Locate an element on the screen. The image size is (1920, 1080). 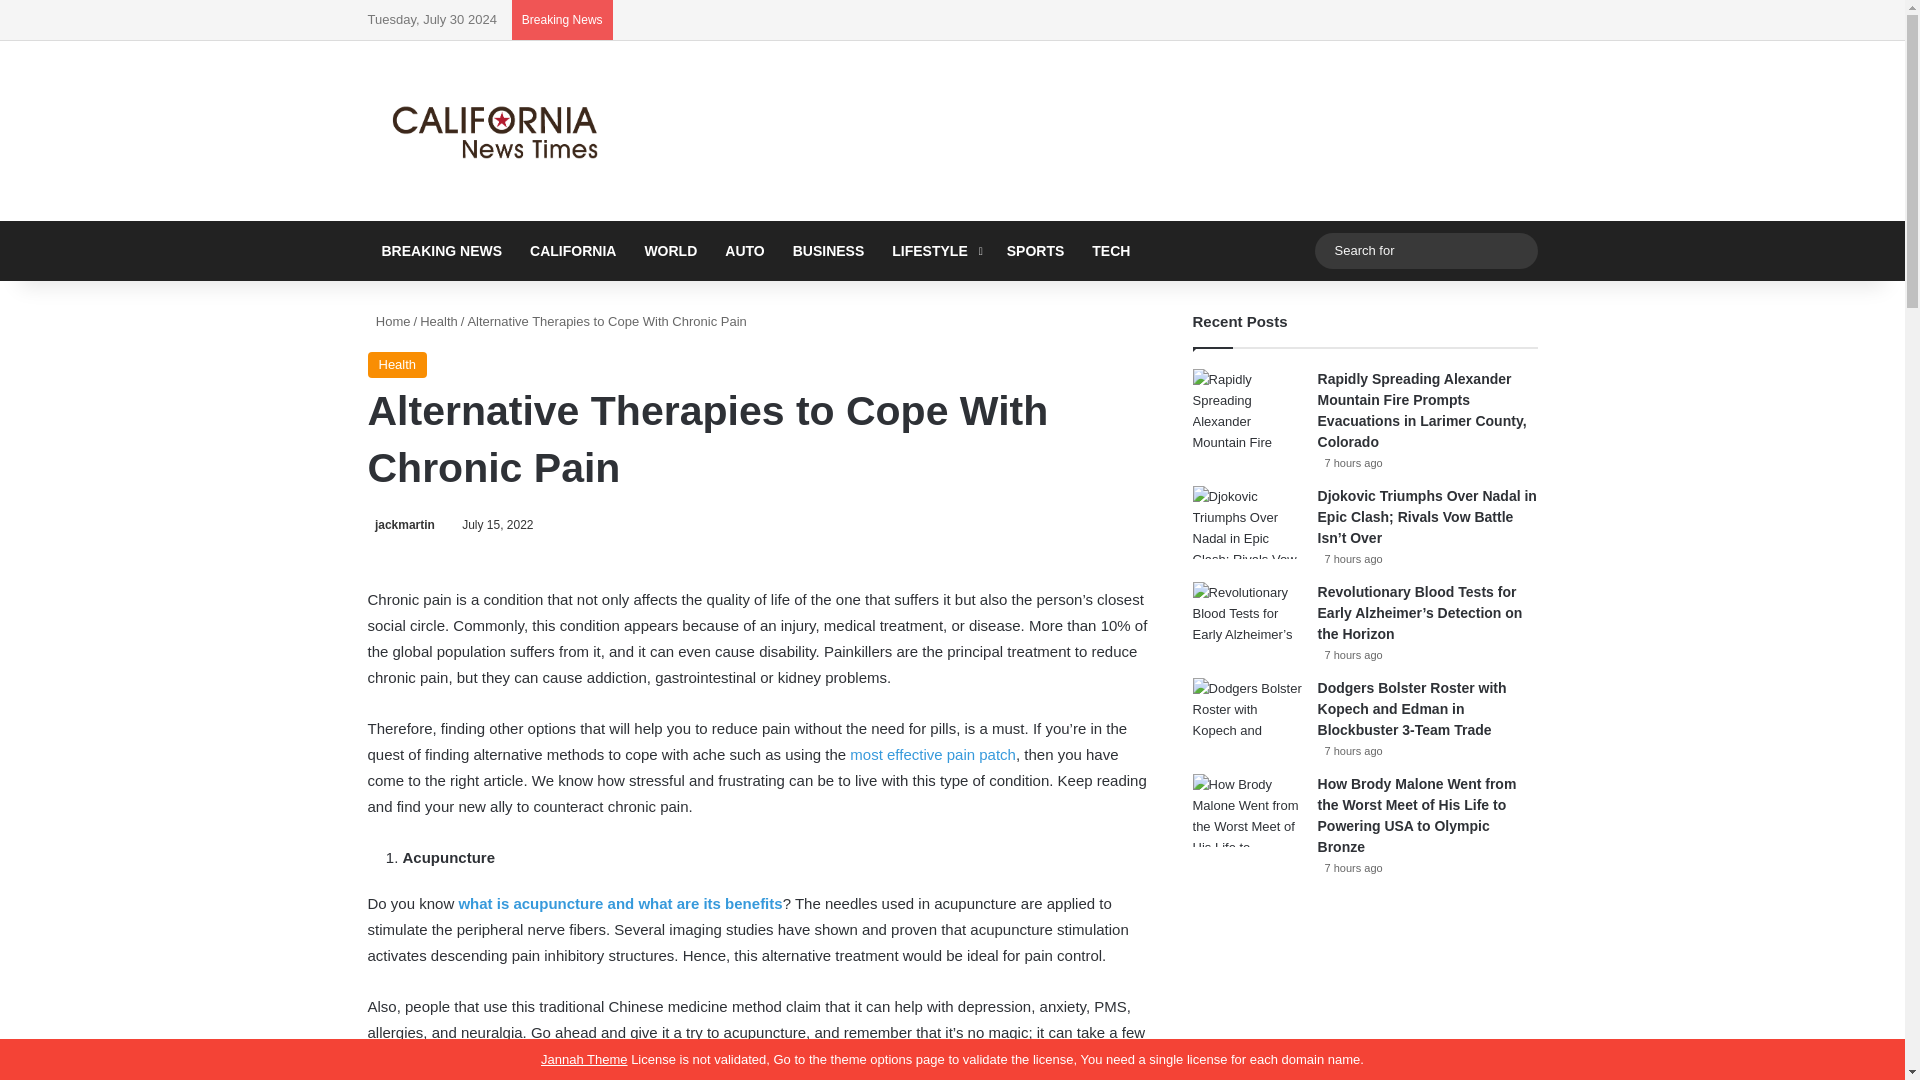
Search for is located at coordinates (1425, 250).